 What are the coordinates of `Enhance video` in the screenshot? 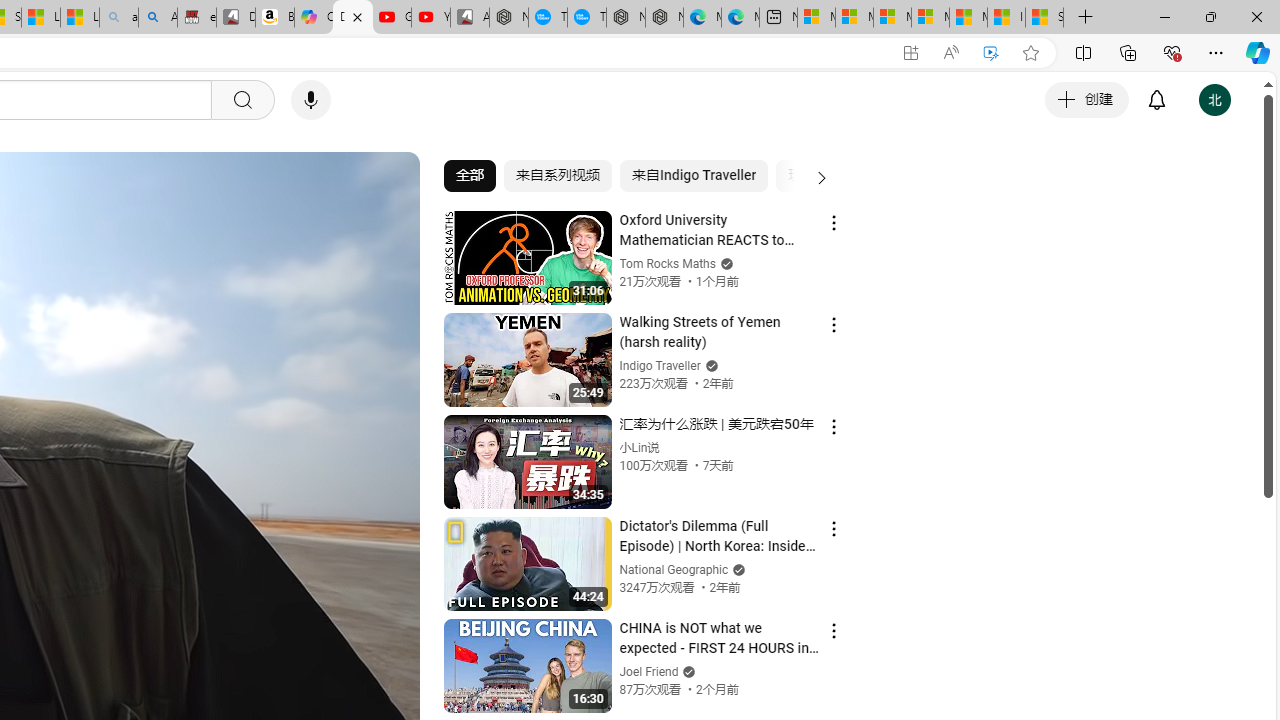 It's located at (991, 53).